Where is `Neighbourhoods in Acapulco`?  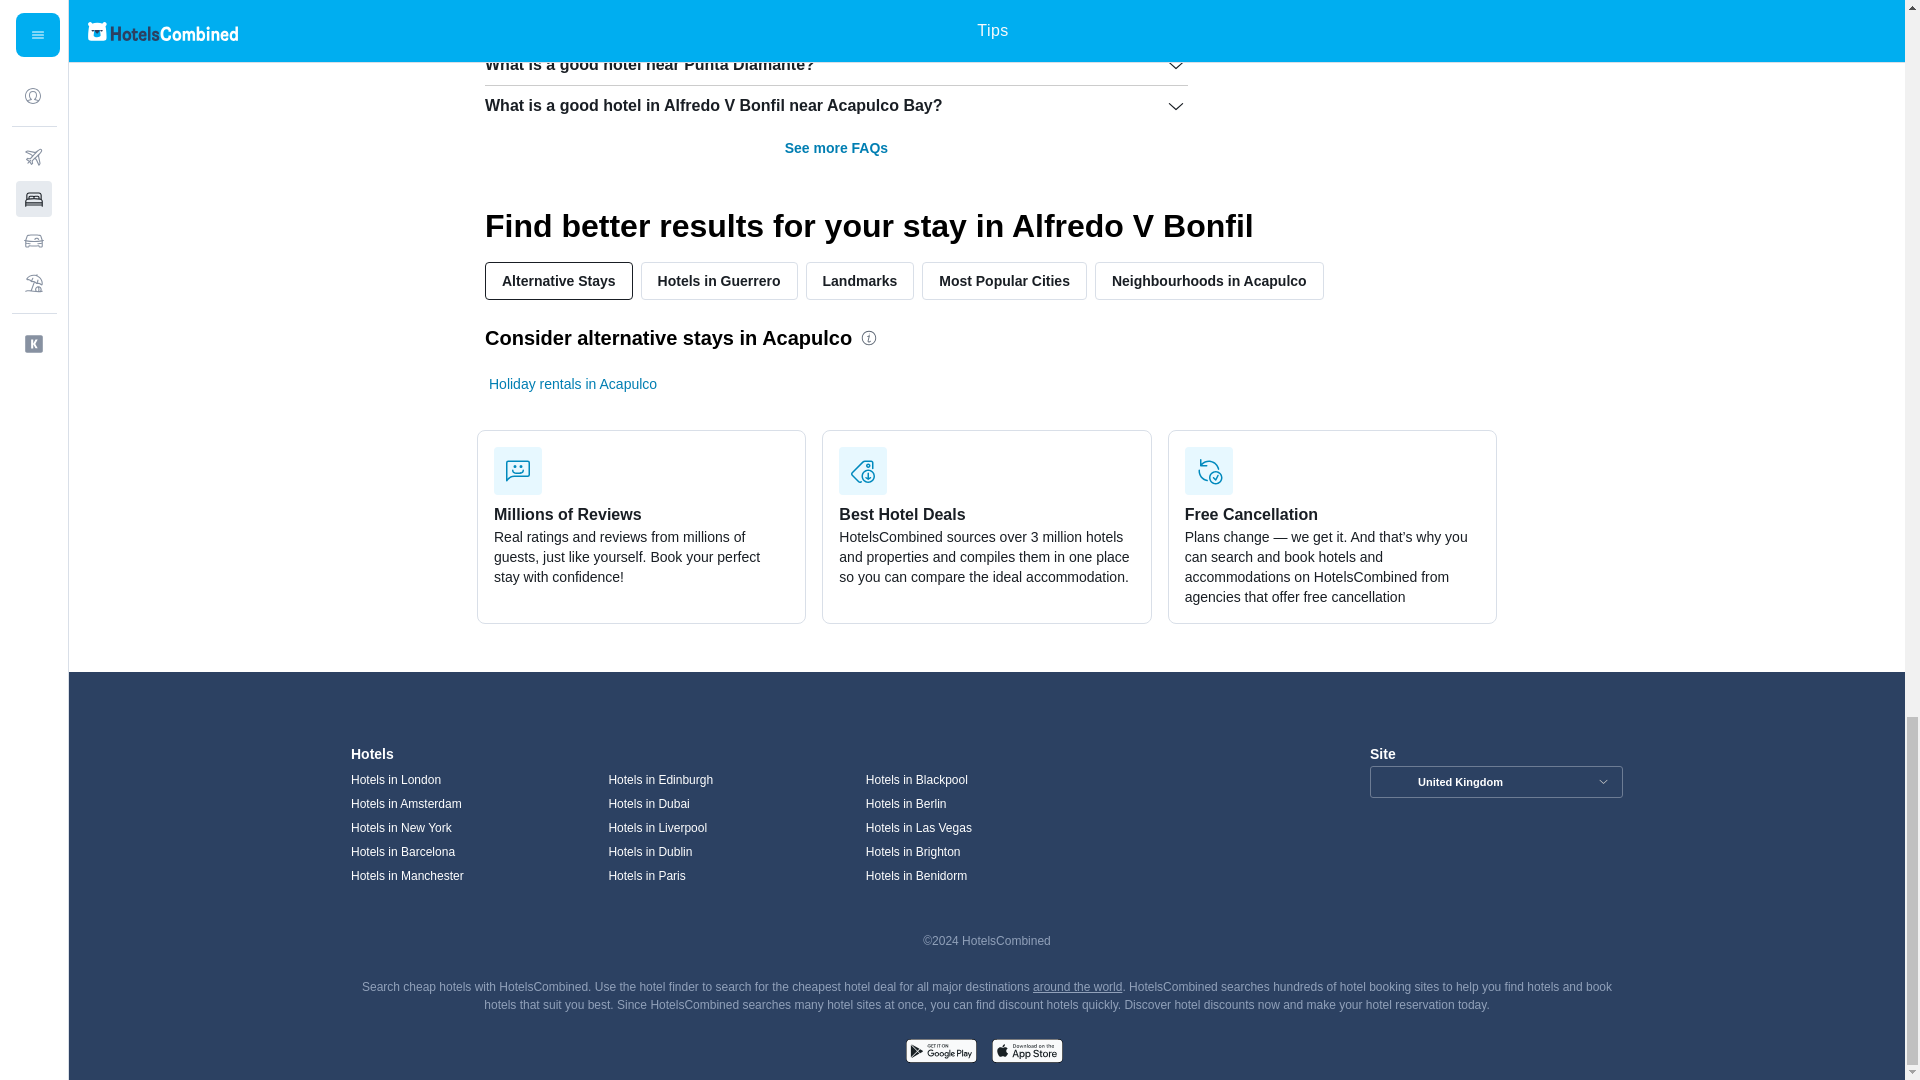 Neighbourhoods in Acapulco is located at coordinates (1209, 281).